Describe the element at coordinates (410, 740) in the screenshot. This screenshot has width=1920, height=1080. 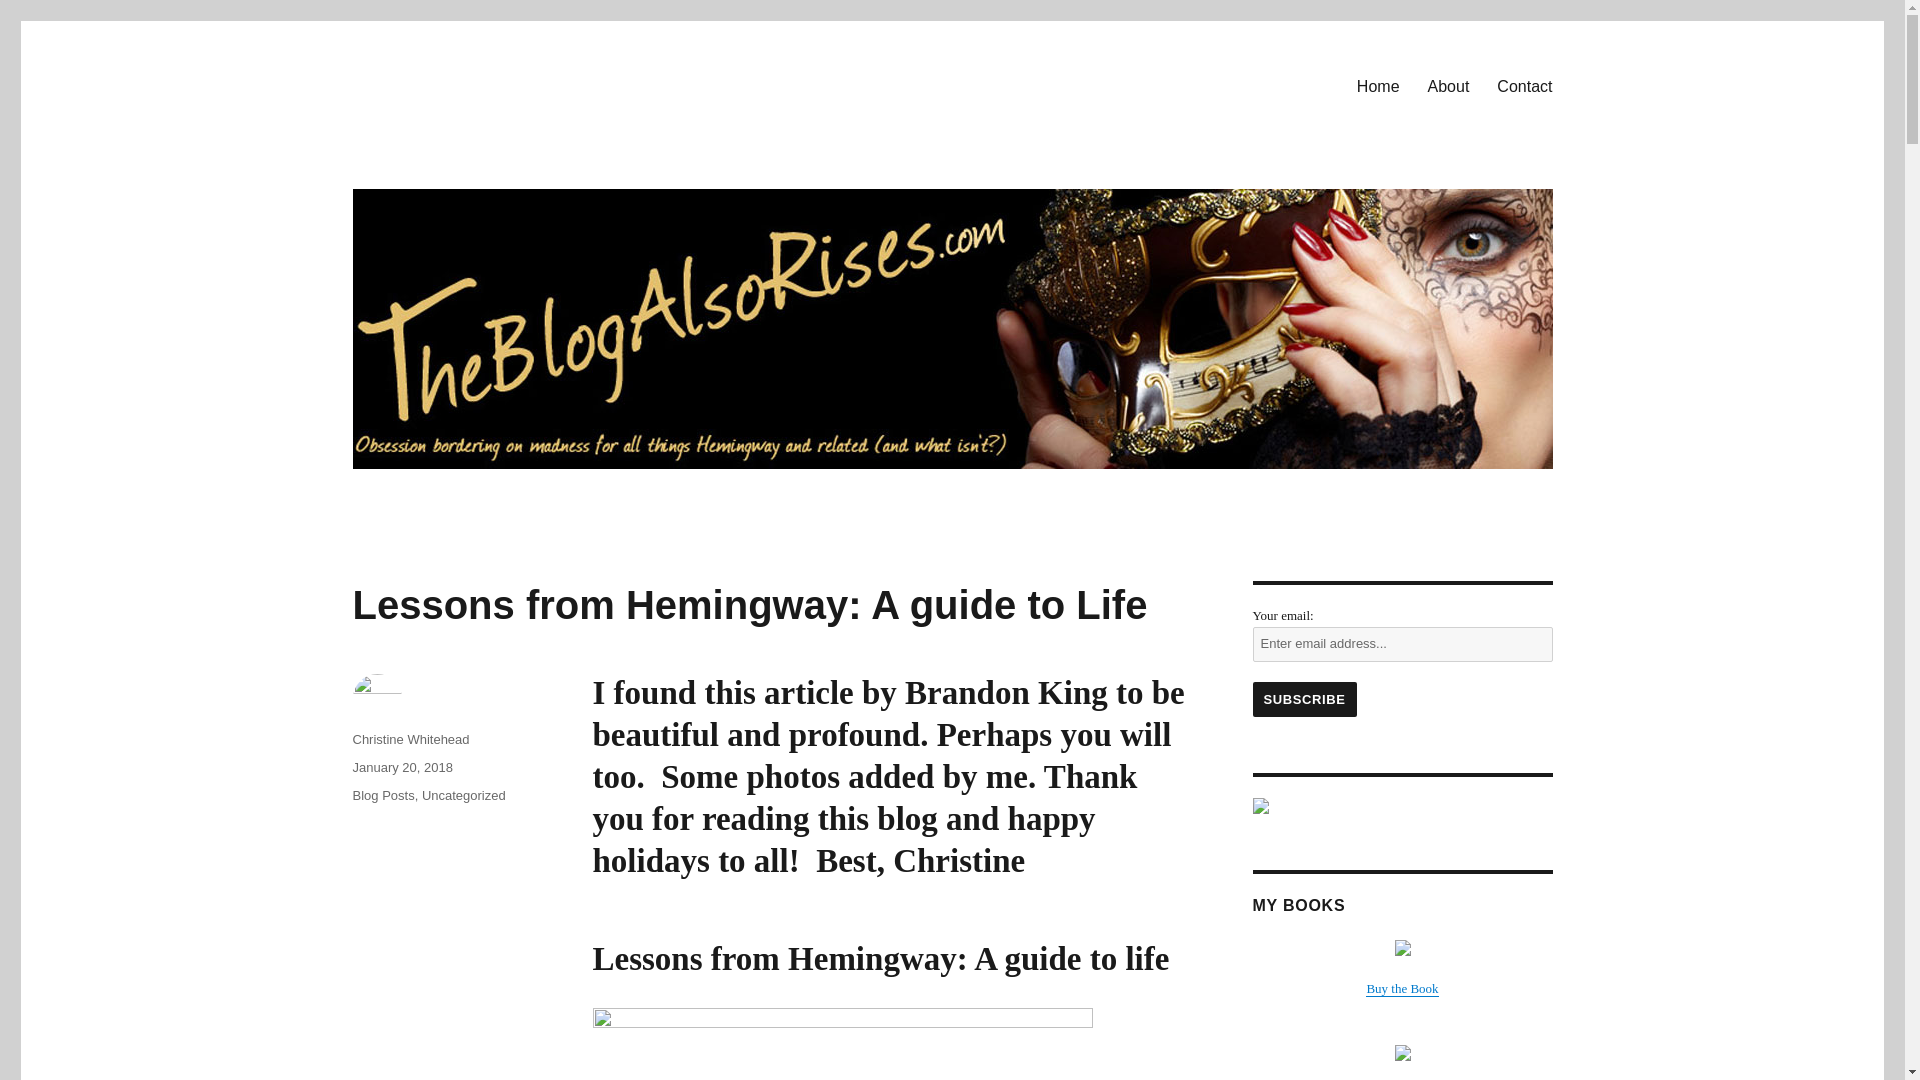
I see `Christine Whitehead` at that location.